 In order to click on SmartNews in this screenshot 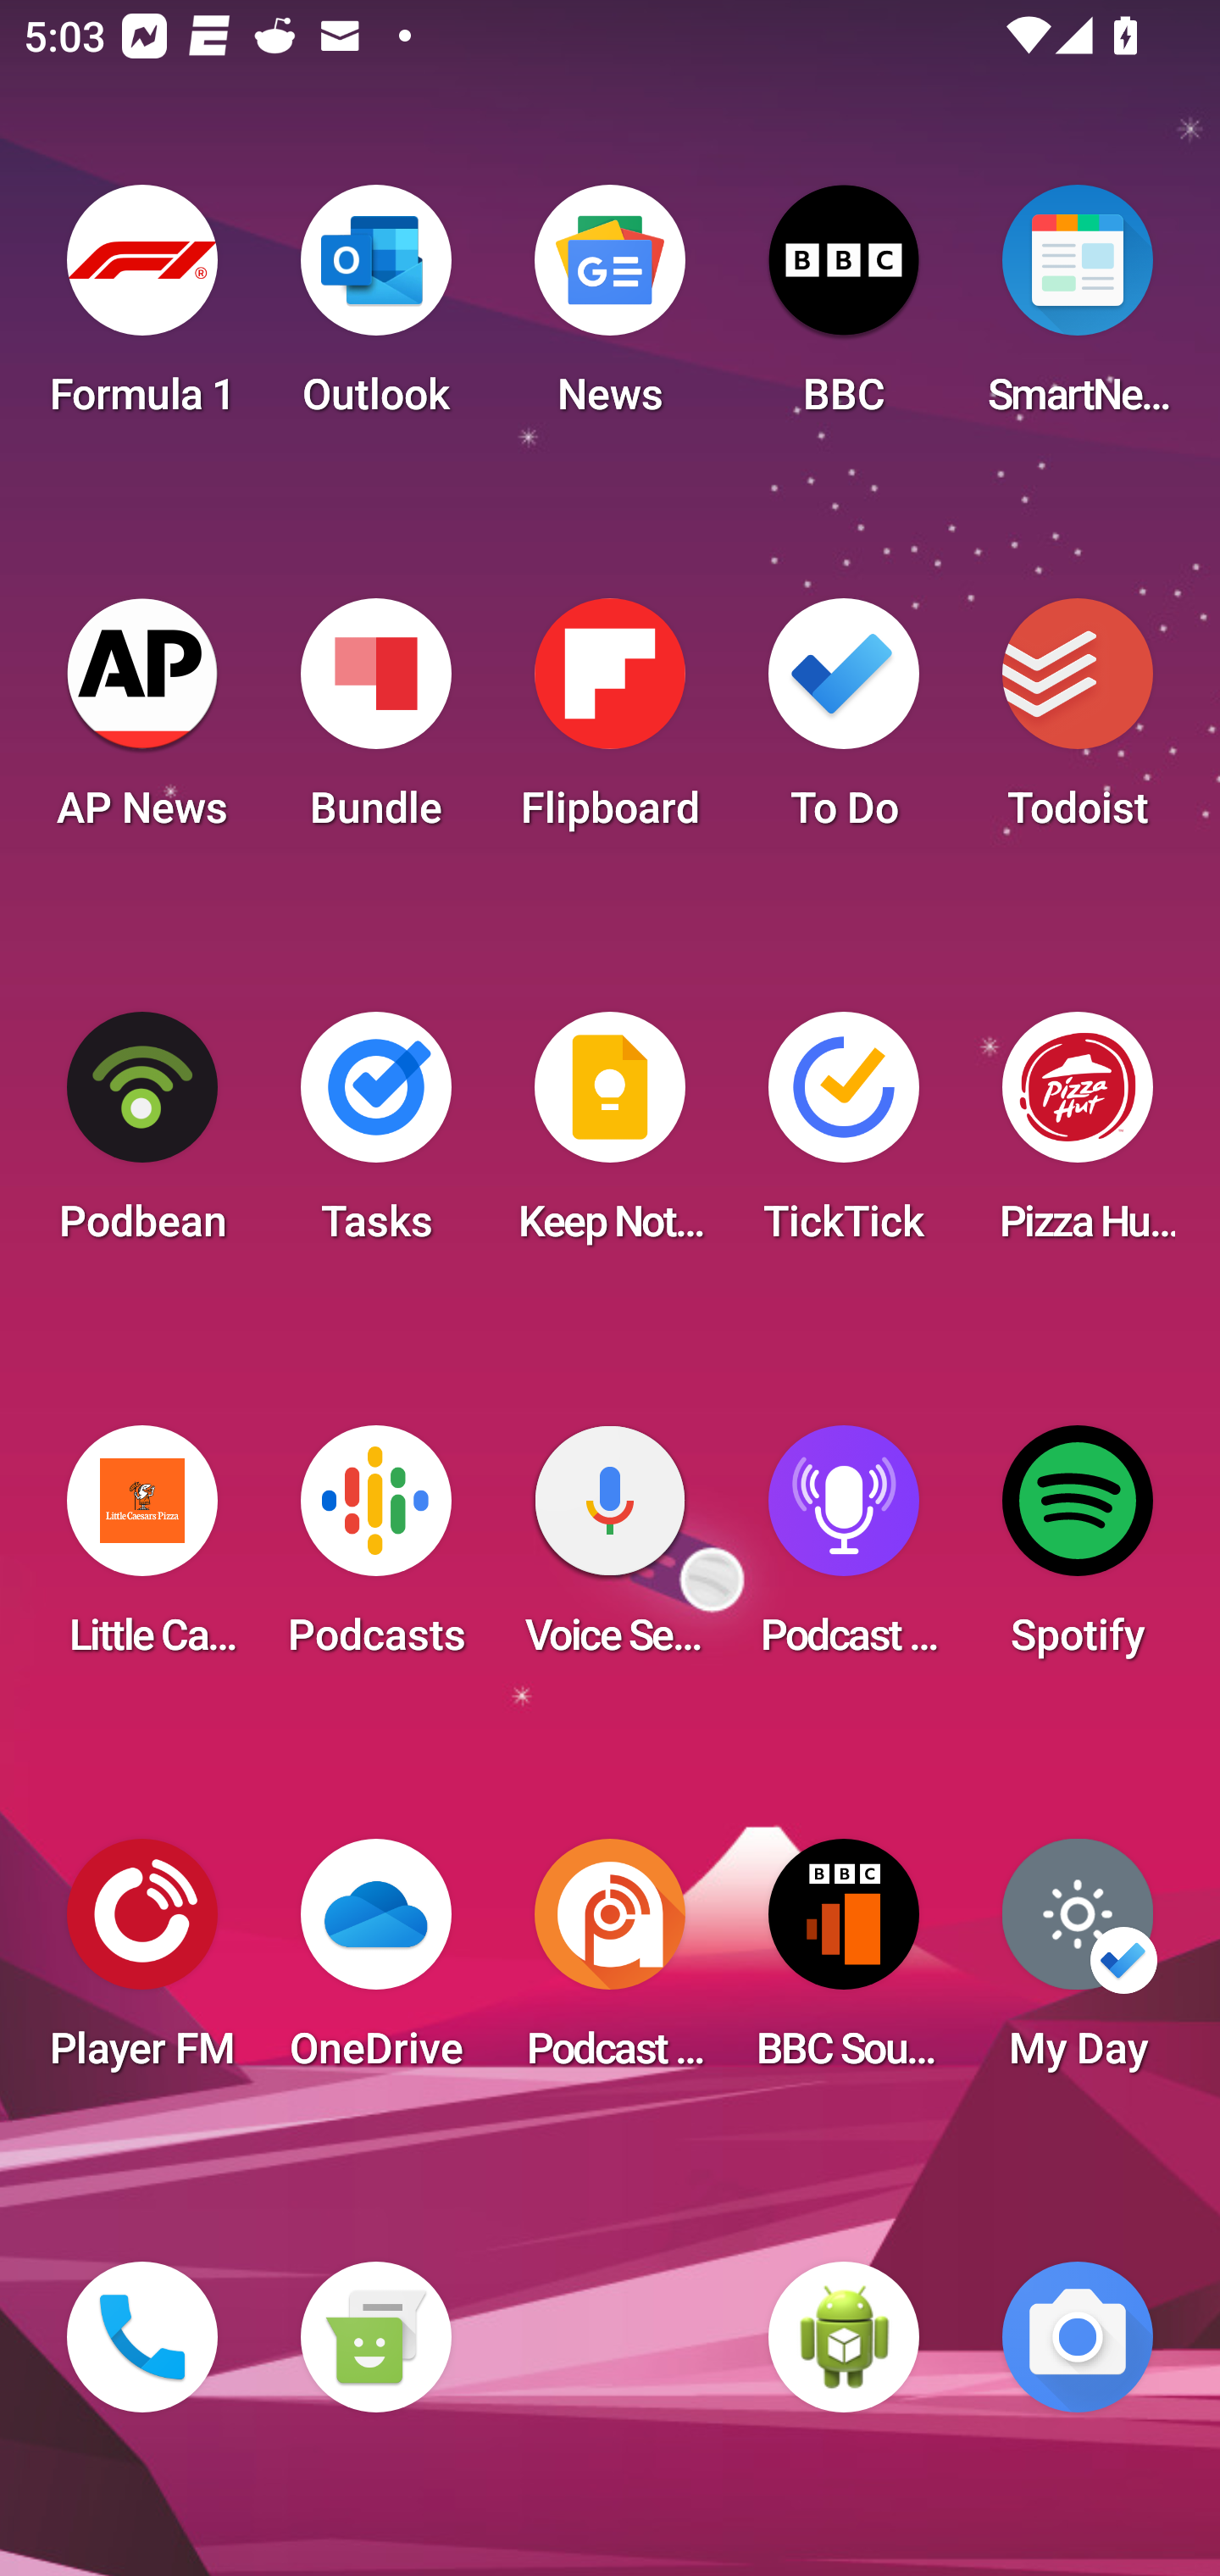, I will do `click(1078, 310)`.